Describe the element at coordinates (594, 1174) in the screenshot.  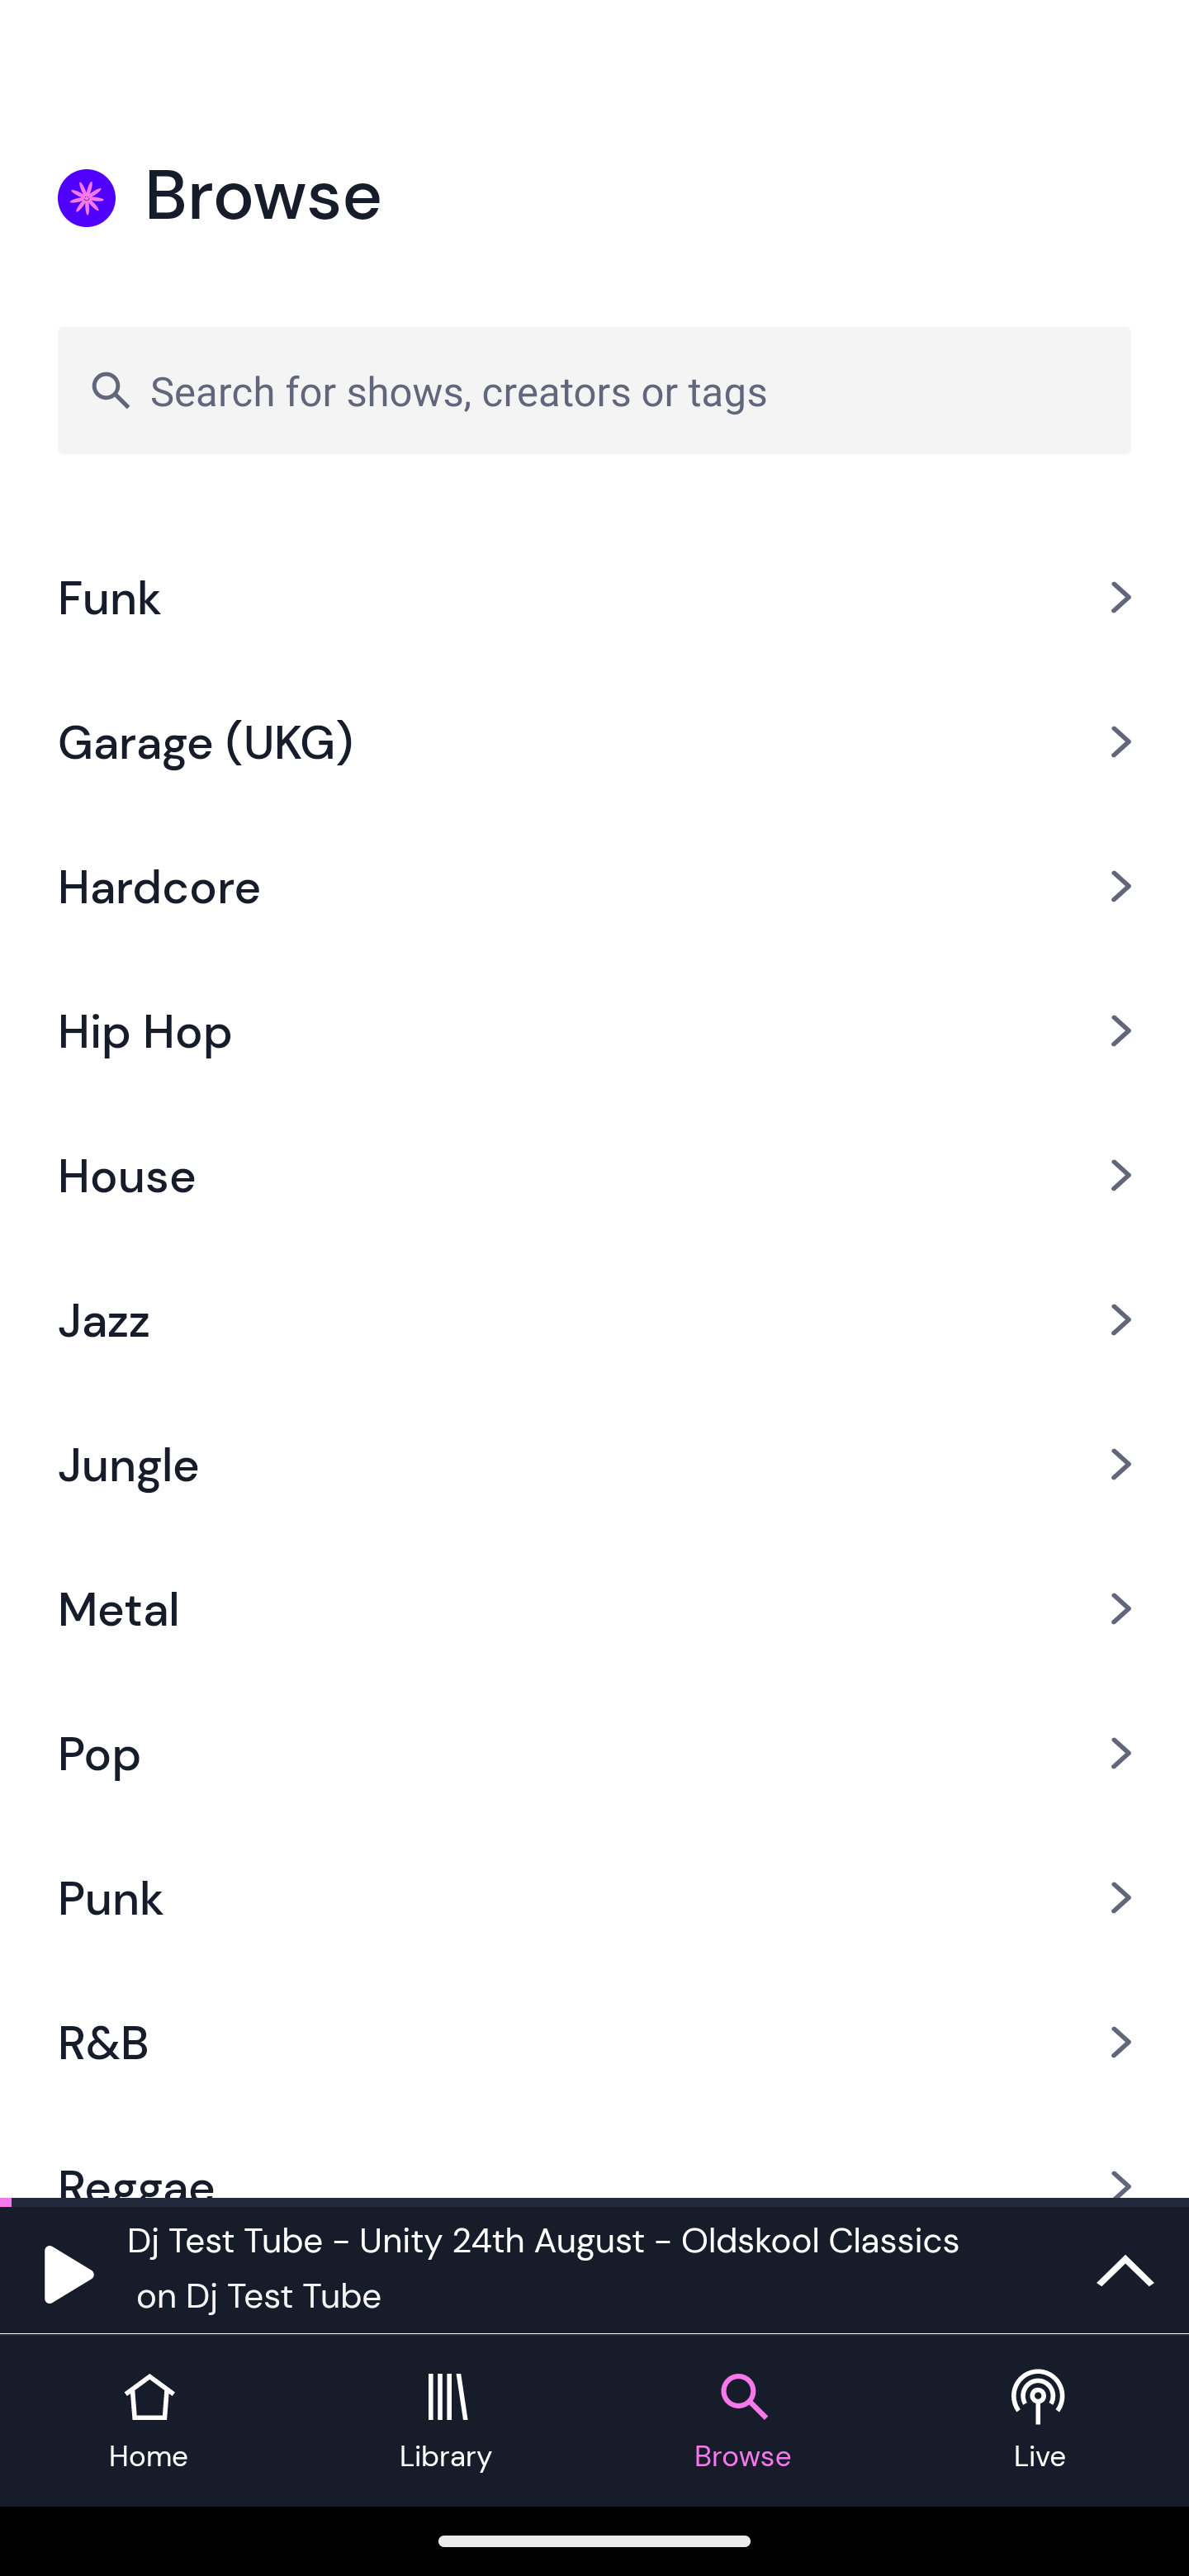
I see `House` at that location.